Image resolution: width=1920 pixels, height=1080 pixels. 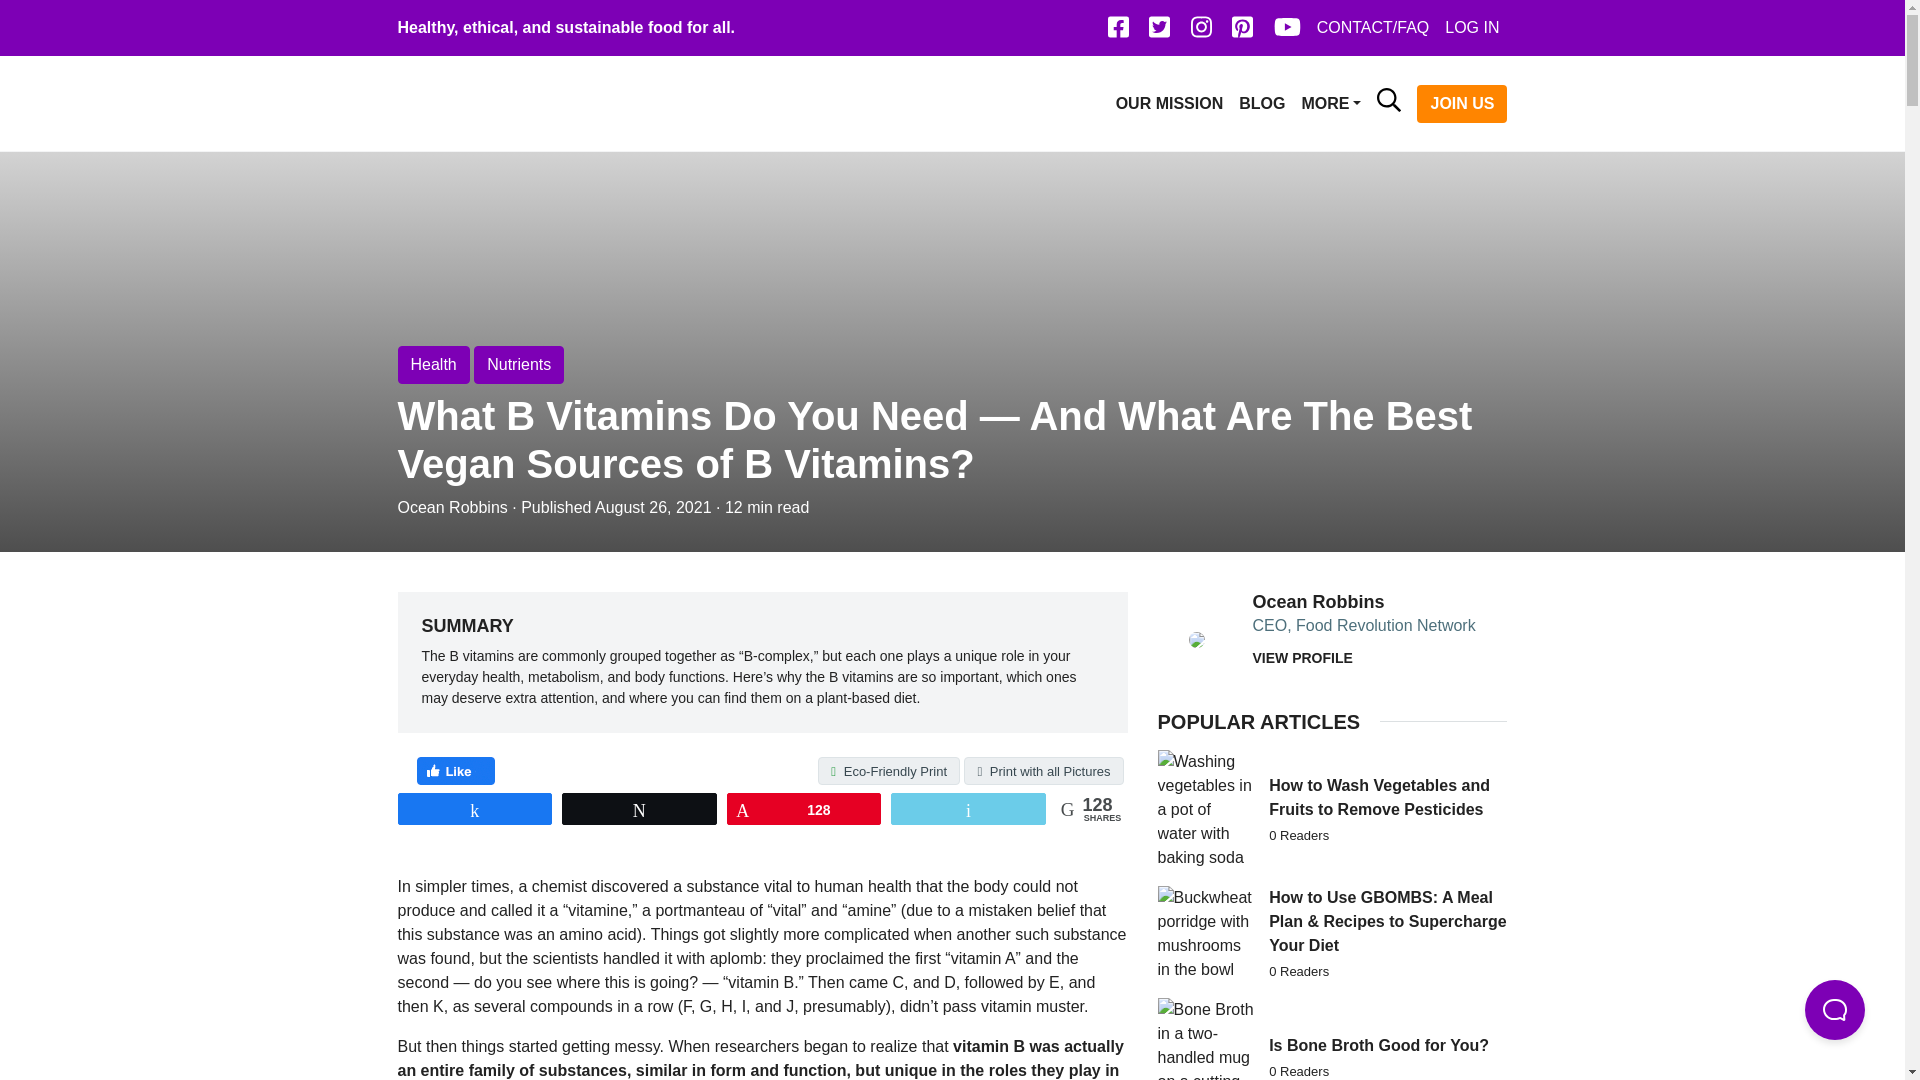 I want to click on YoutTube, so click(x=1287, y=32).